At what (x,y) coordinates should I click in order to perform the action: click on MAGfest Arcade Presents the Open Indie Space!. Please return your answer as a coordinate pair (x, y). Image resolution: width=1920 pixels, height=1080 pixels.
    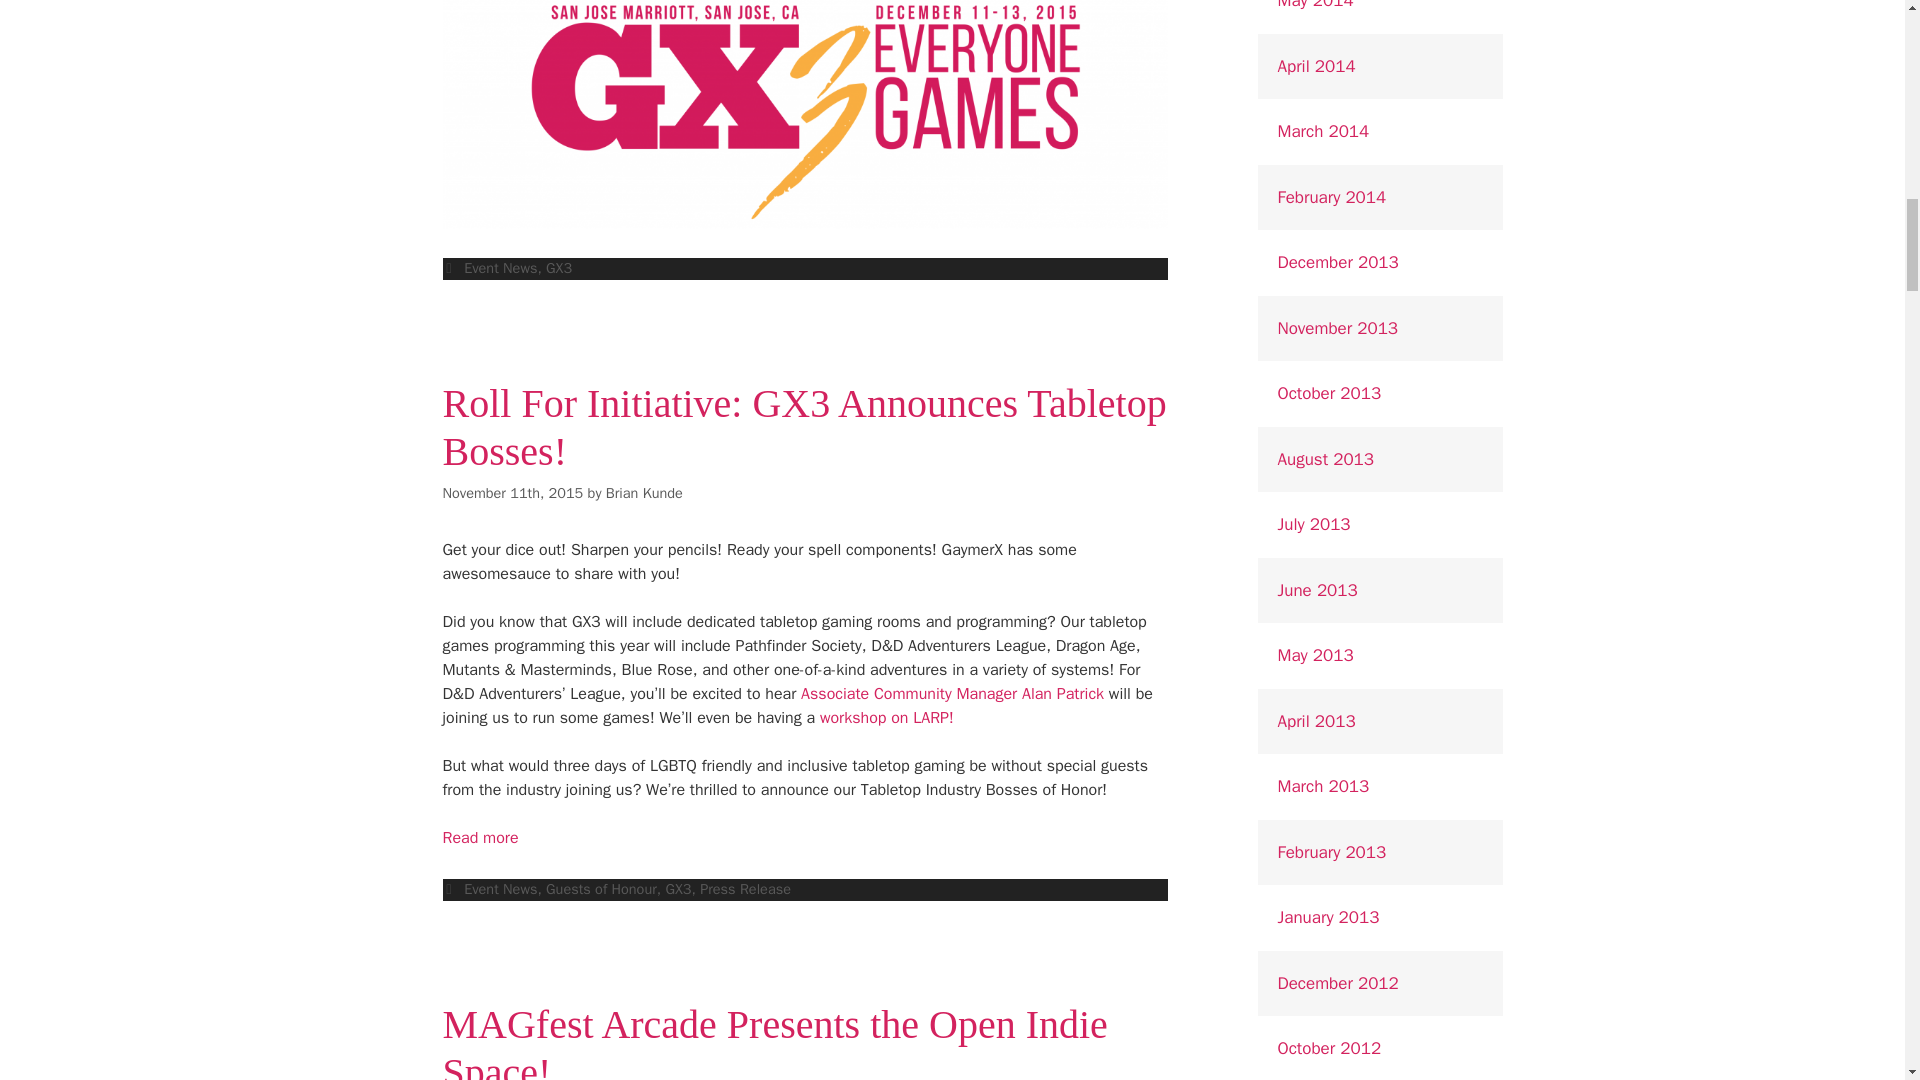
    Looking at the image, I should click on (774, 1041).